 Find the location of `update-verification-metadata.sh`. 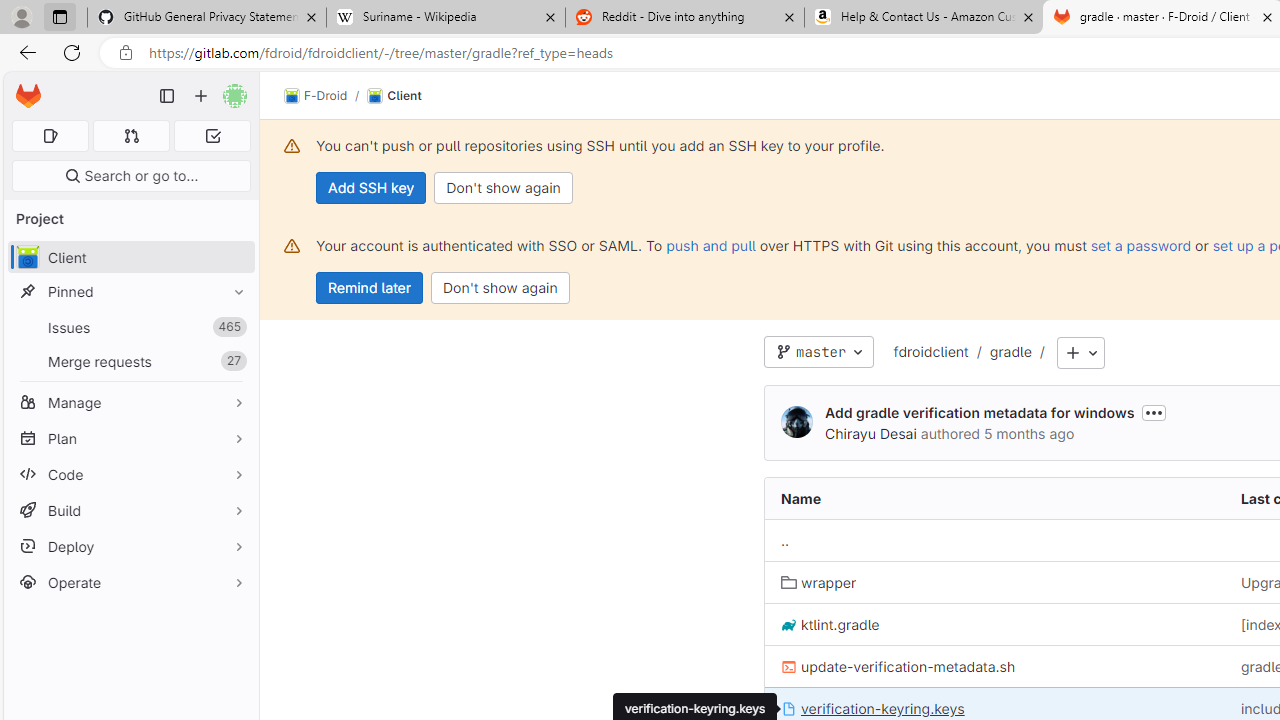

update-verification-metadata.sh is located at coordinates (898, 666).